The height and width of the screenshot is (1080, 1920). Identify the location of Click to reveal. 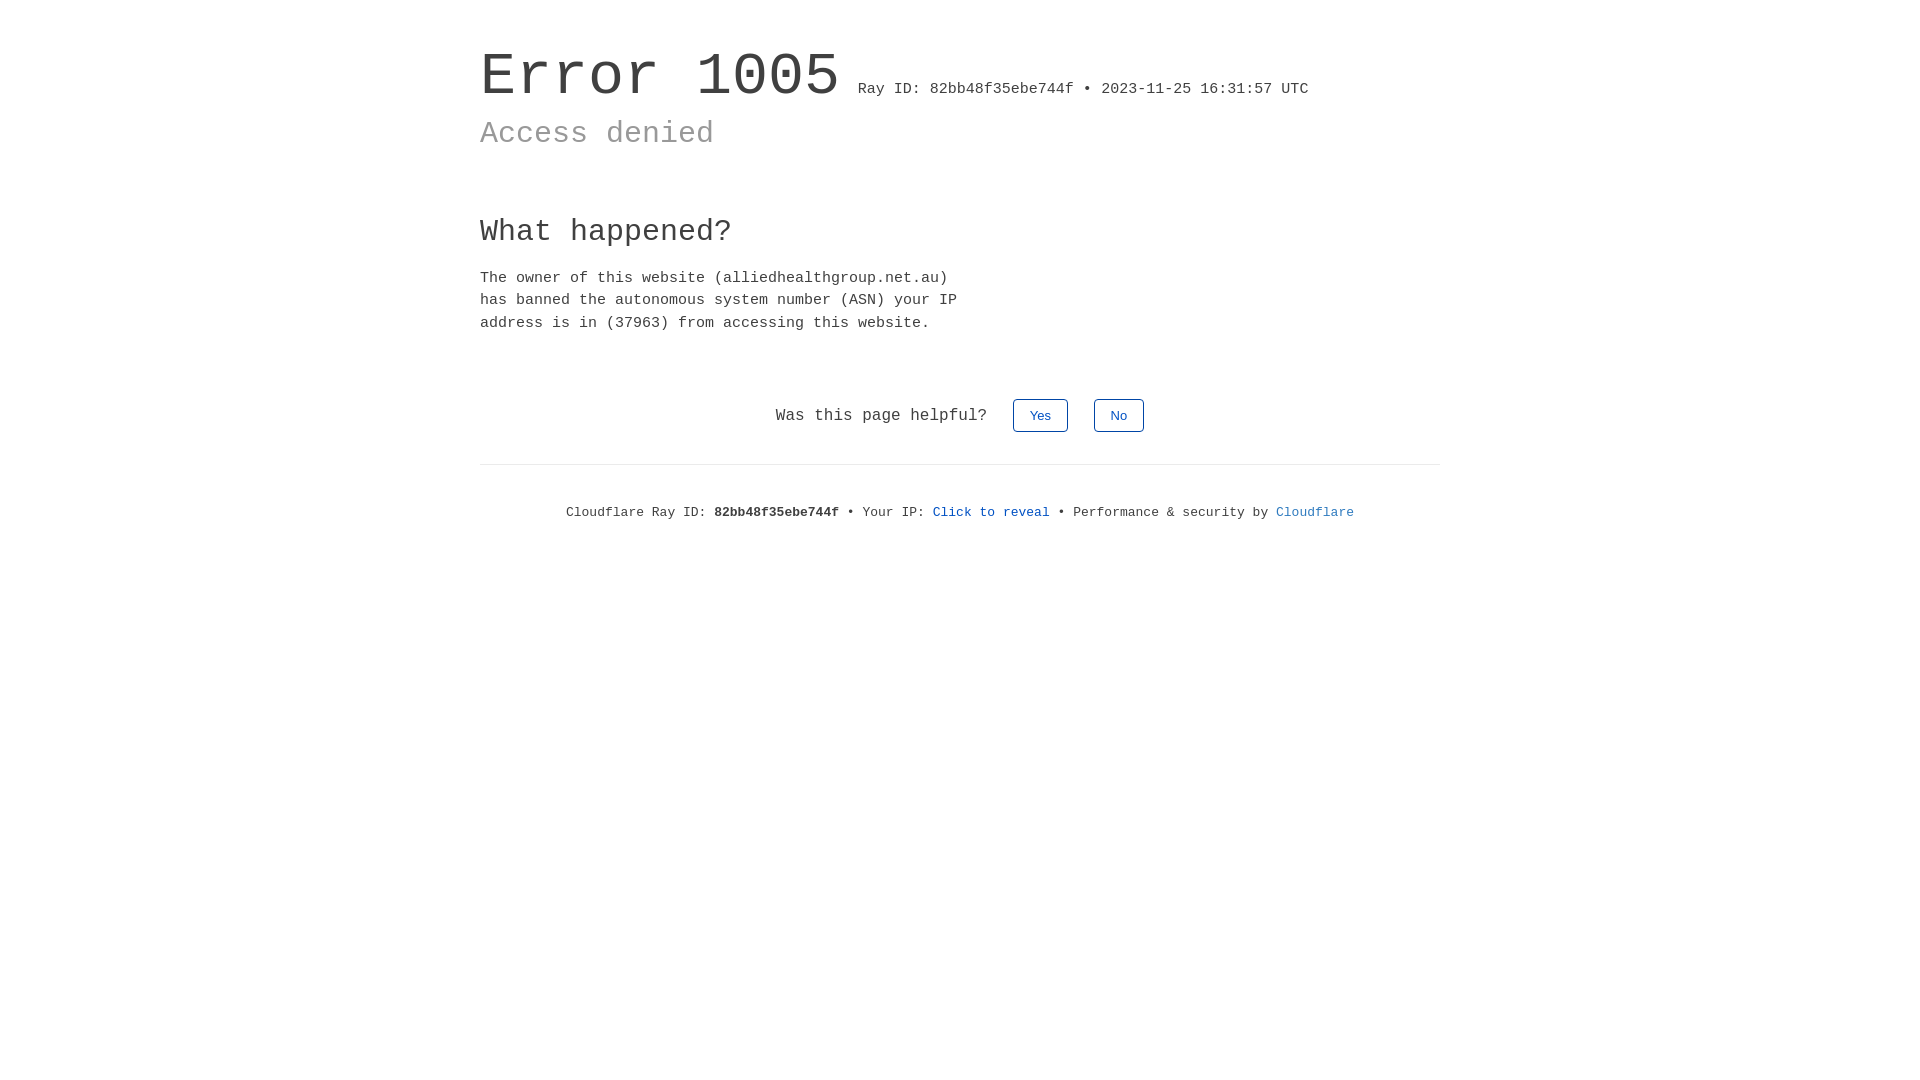
(992, 512).